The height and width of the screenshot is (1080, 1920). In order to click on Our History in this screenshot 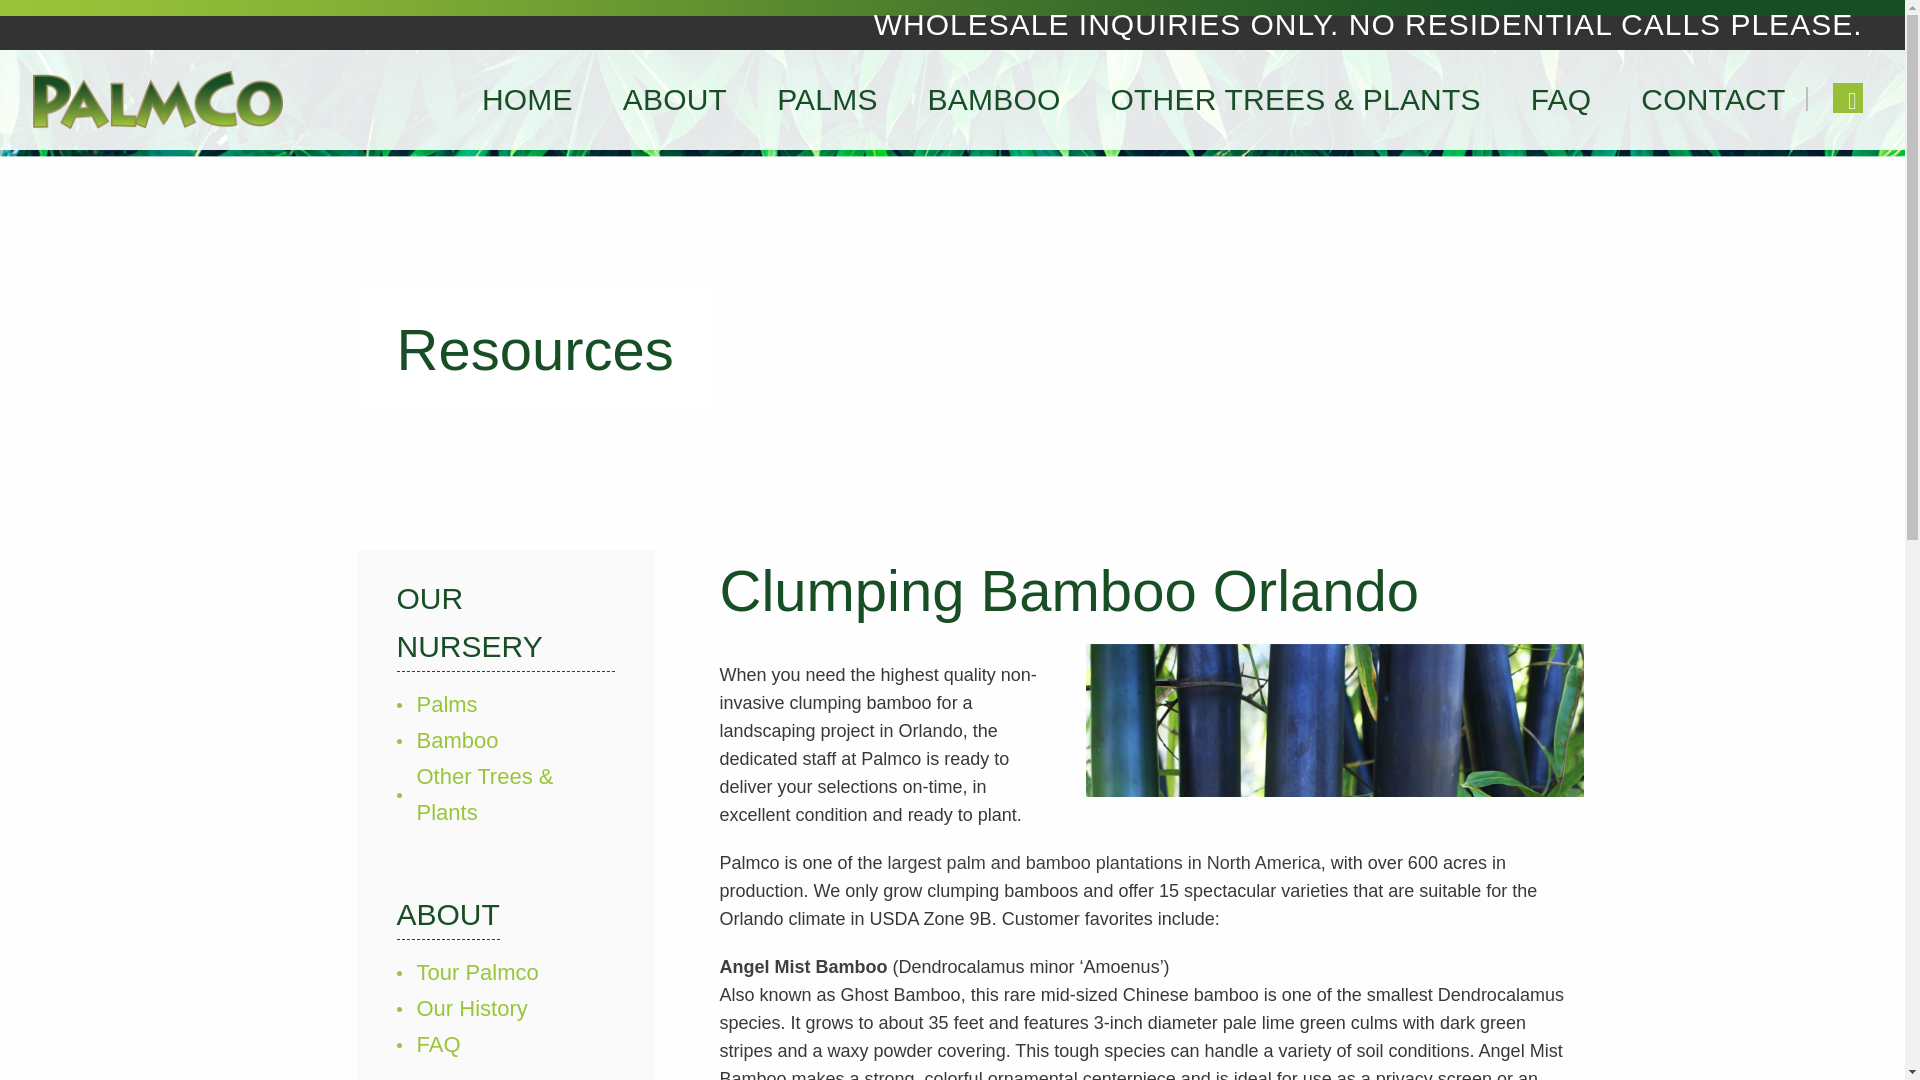, I will do `click(471, 1009)`.